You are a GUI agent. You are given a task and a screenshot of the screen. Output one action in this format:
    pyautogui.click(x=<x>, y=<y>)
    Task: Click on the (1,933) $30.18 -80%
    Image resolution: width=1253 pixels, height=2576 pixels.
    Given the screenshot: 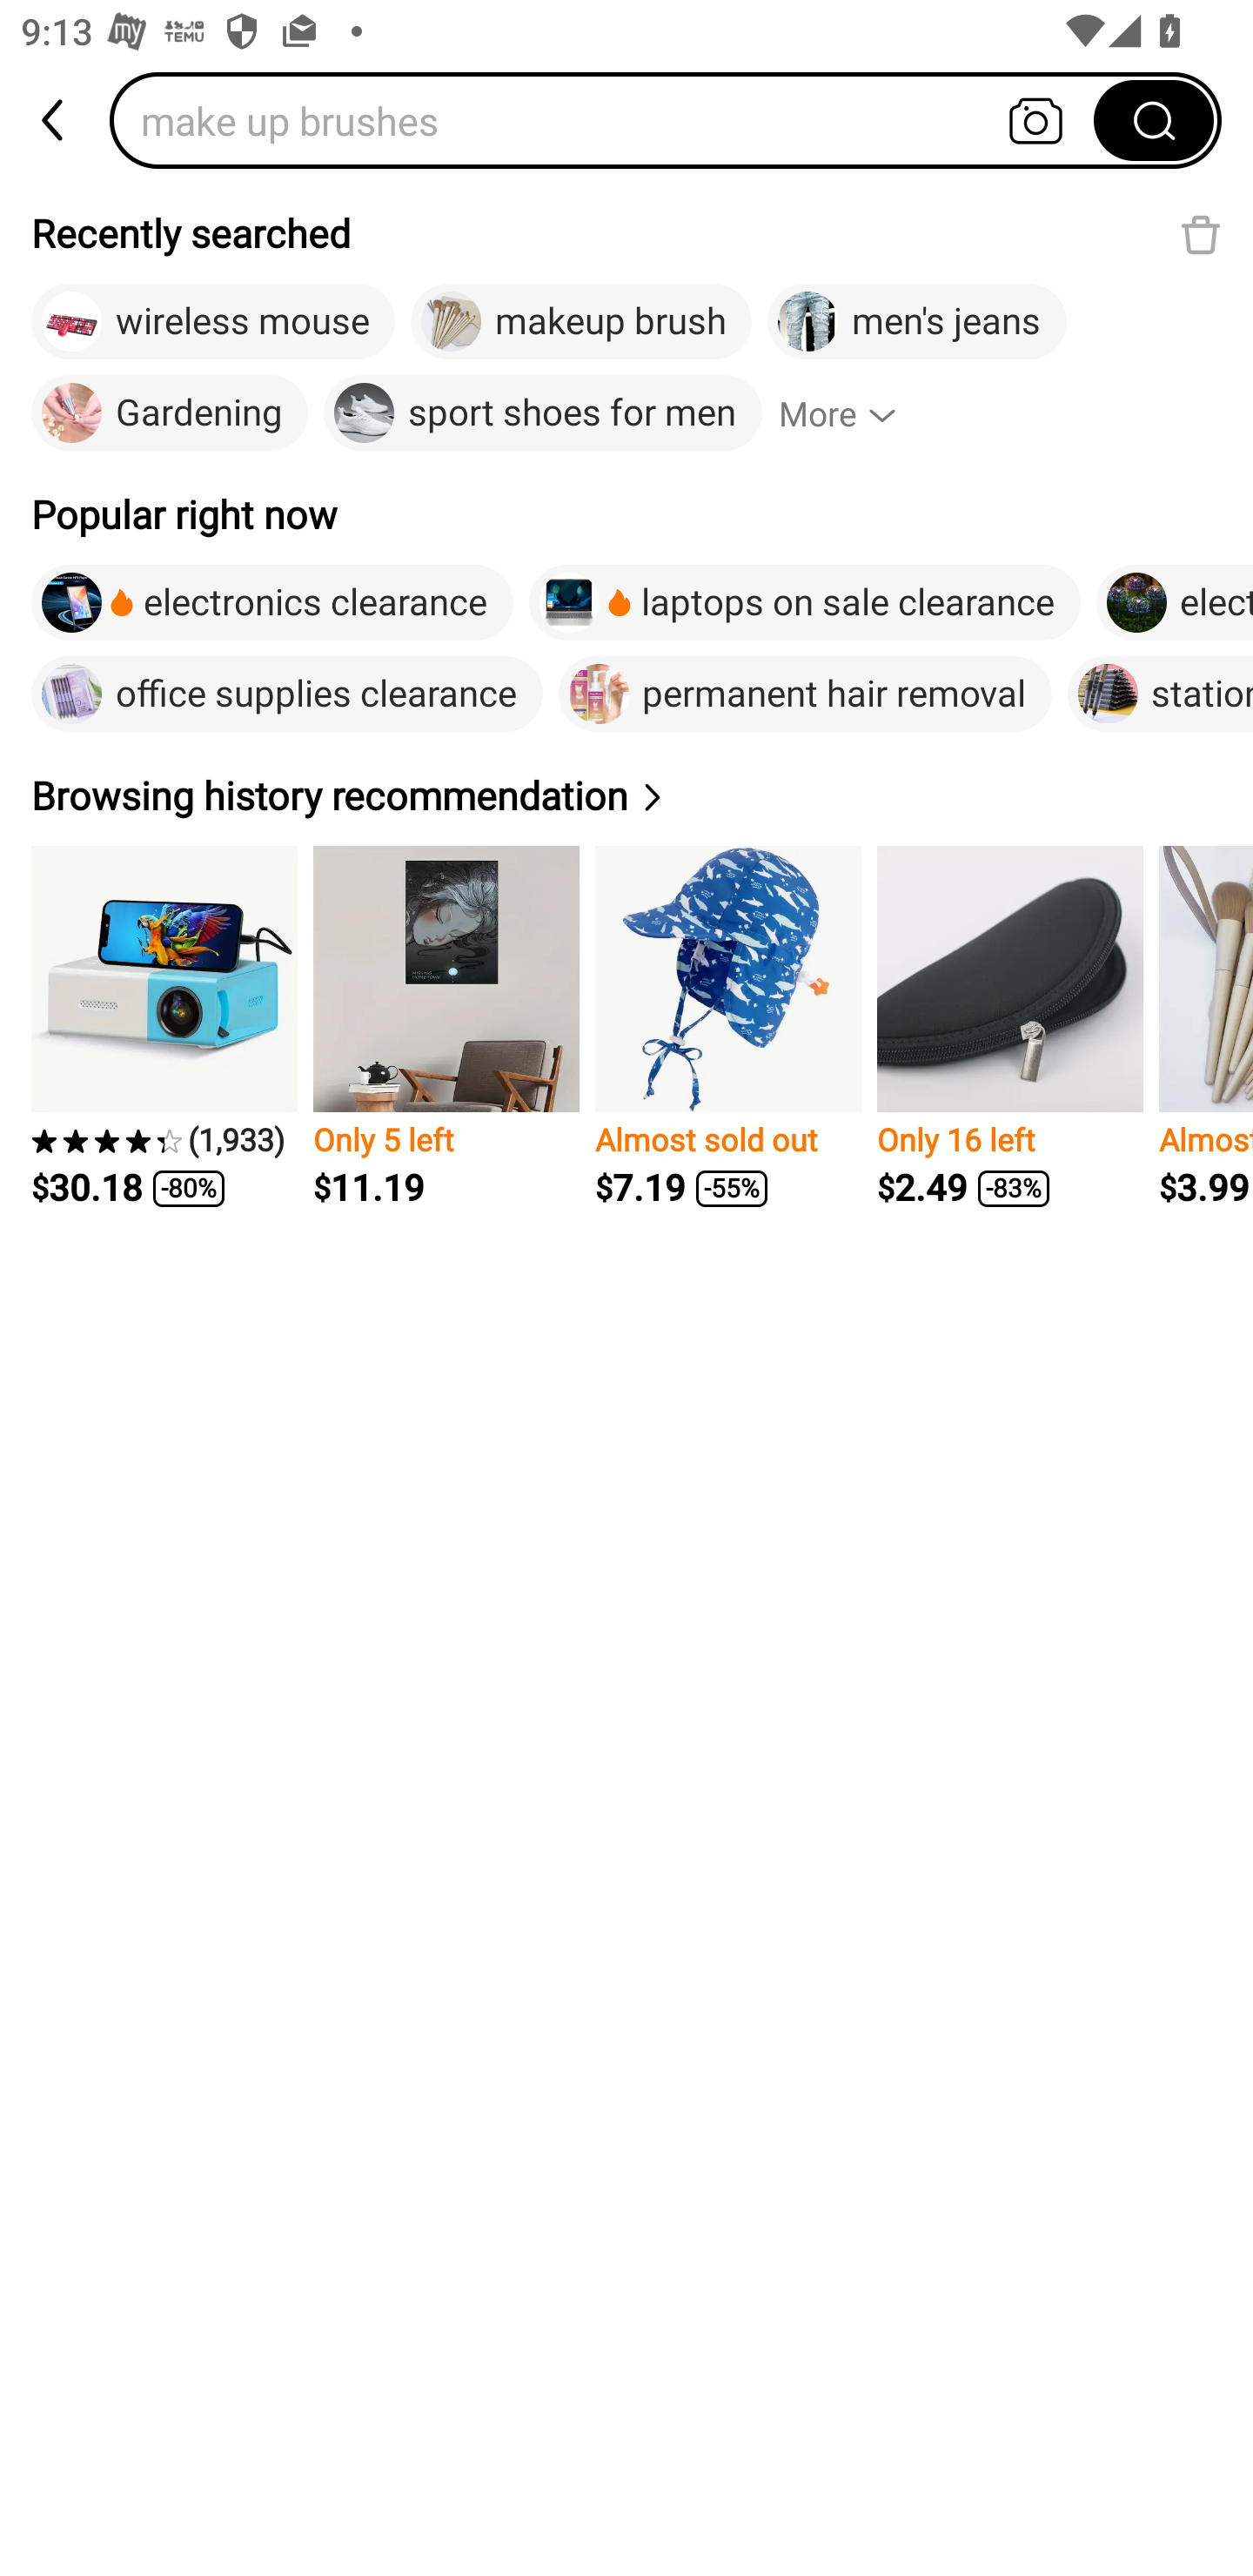 What is the action you would take?
    pyautogui.click(x=164, y=1027)
    